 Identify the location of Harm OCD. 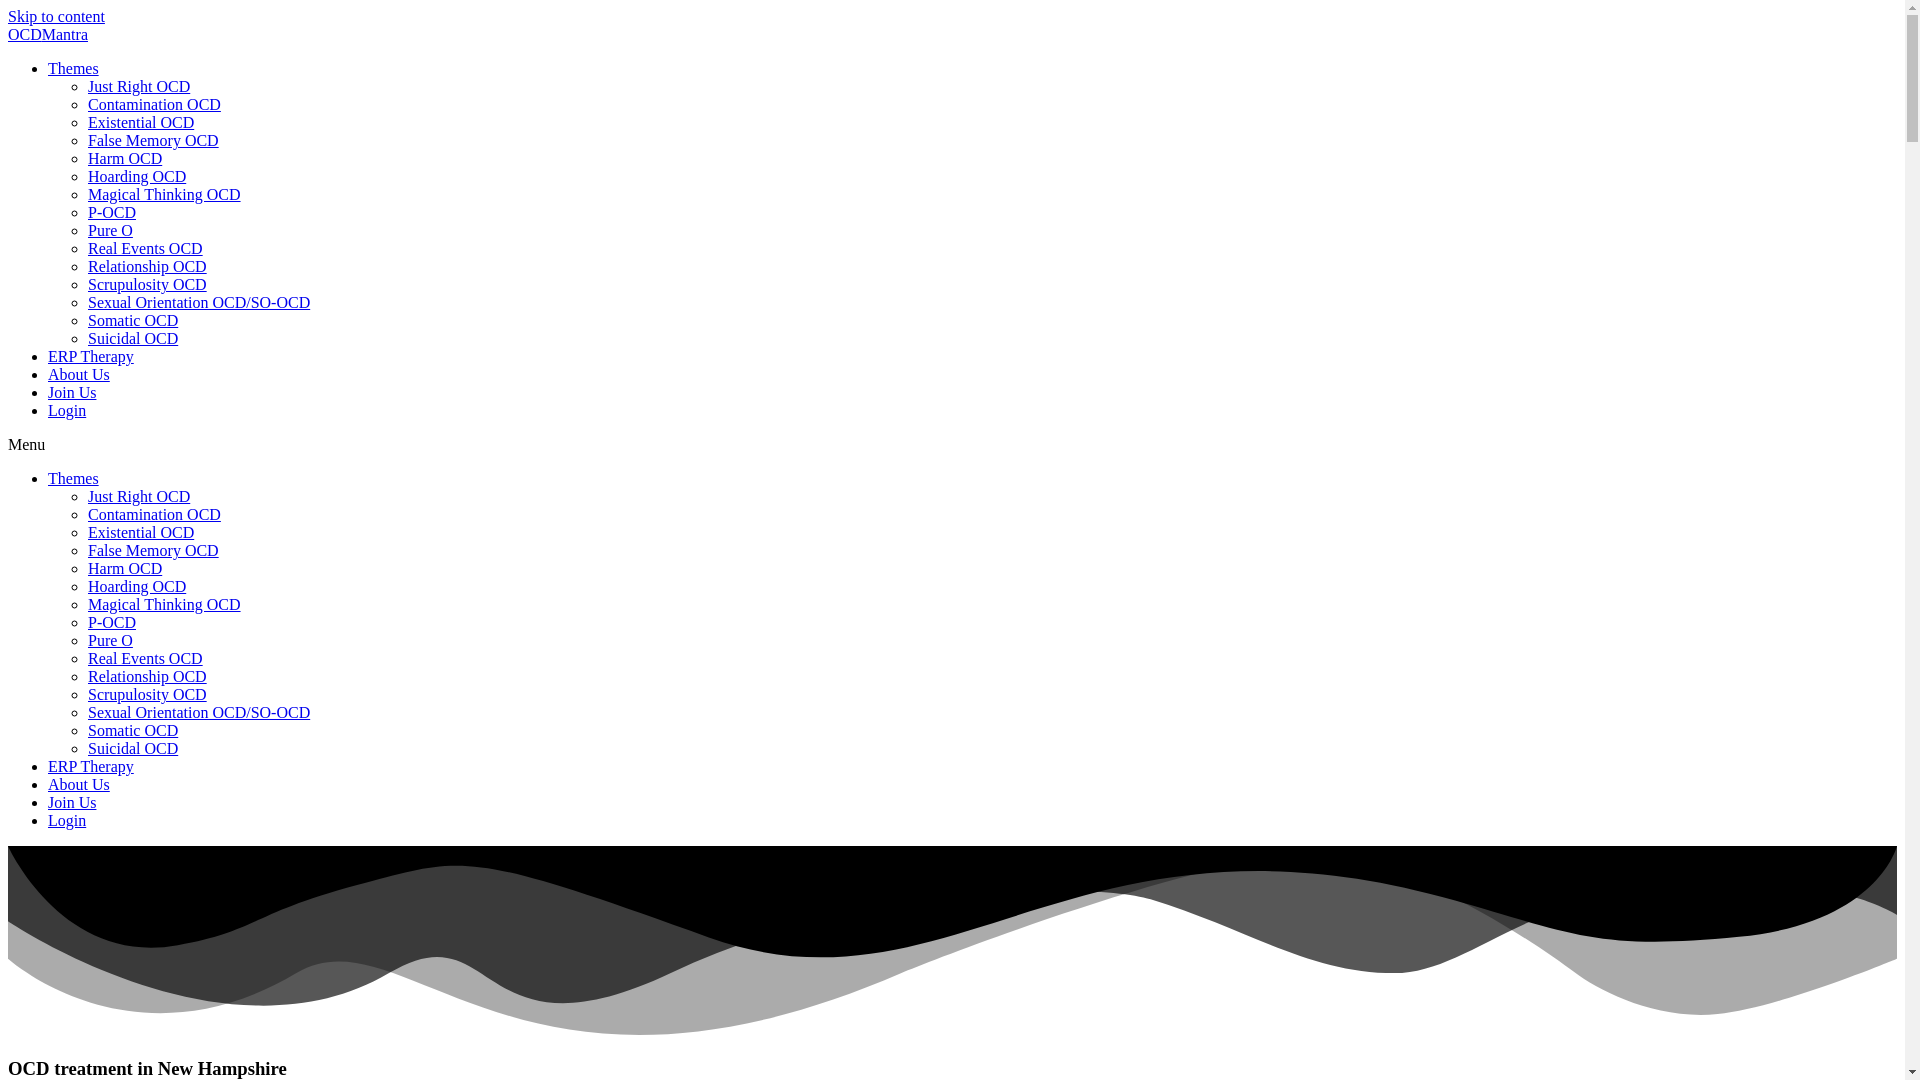
(124, 568).